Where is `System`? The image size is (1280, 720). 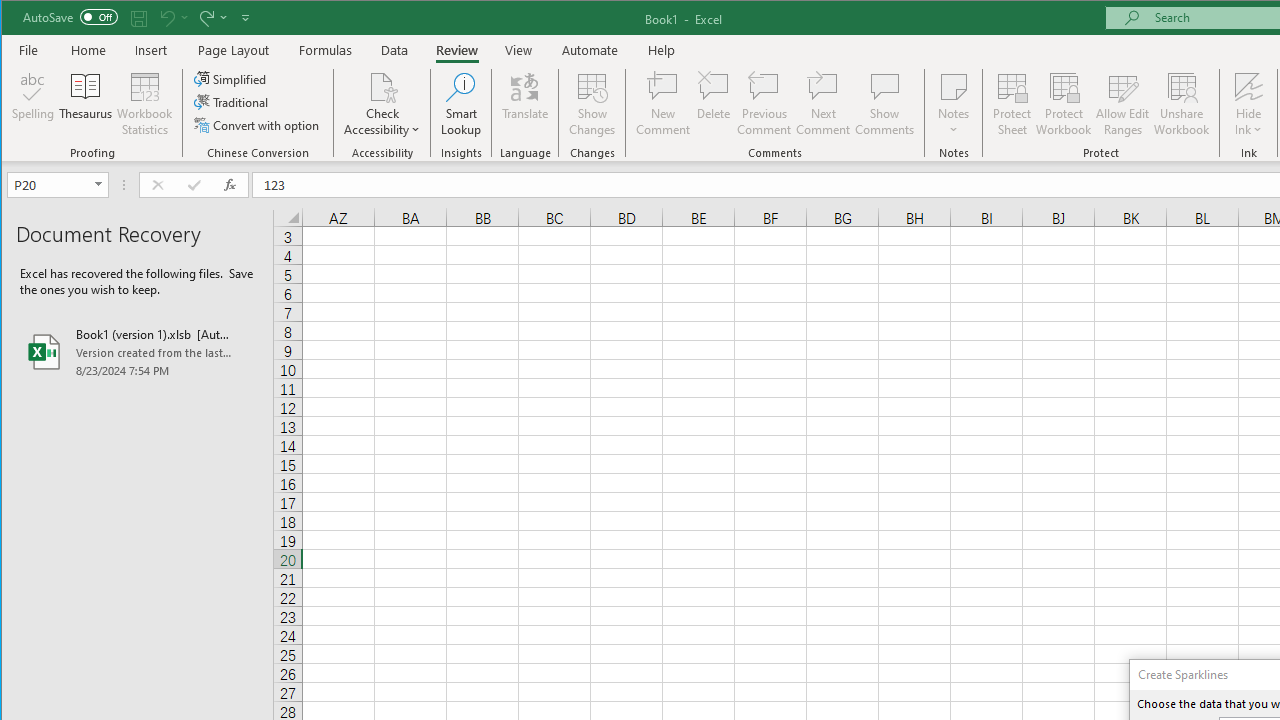 System is located at coordinates (19, 18).